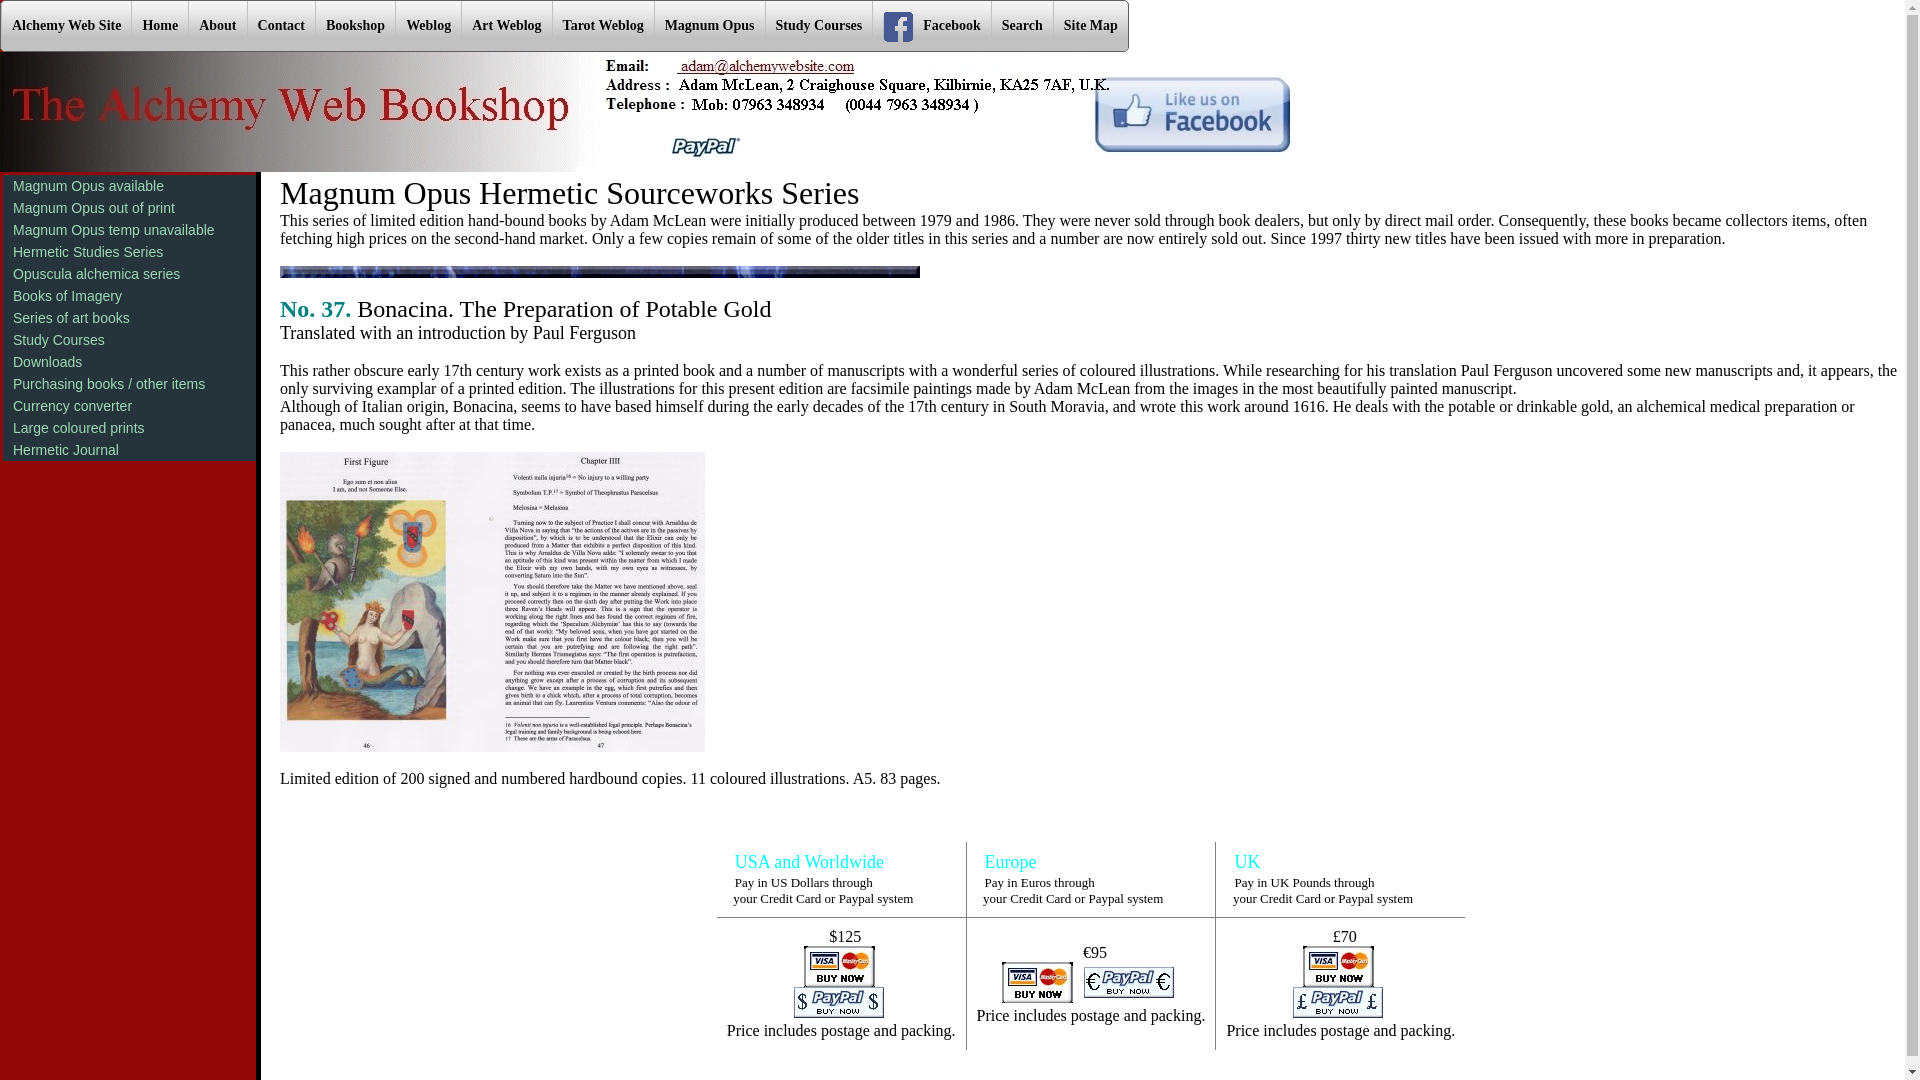 The width and height of the screenshot is (1920, 1080). I want to click on Site Map, so click(1090, 26).